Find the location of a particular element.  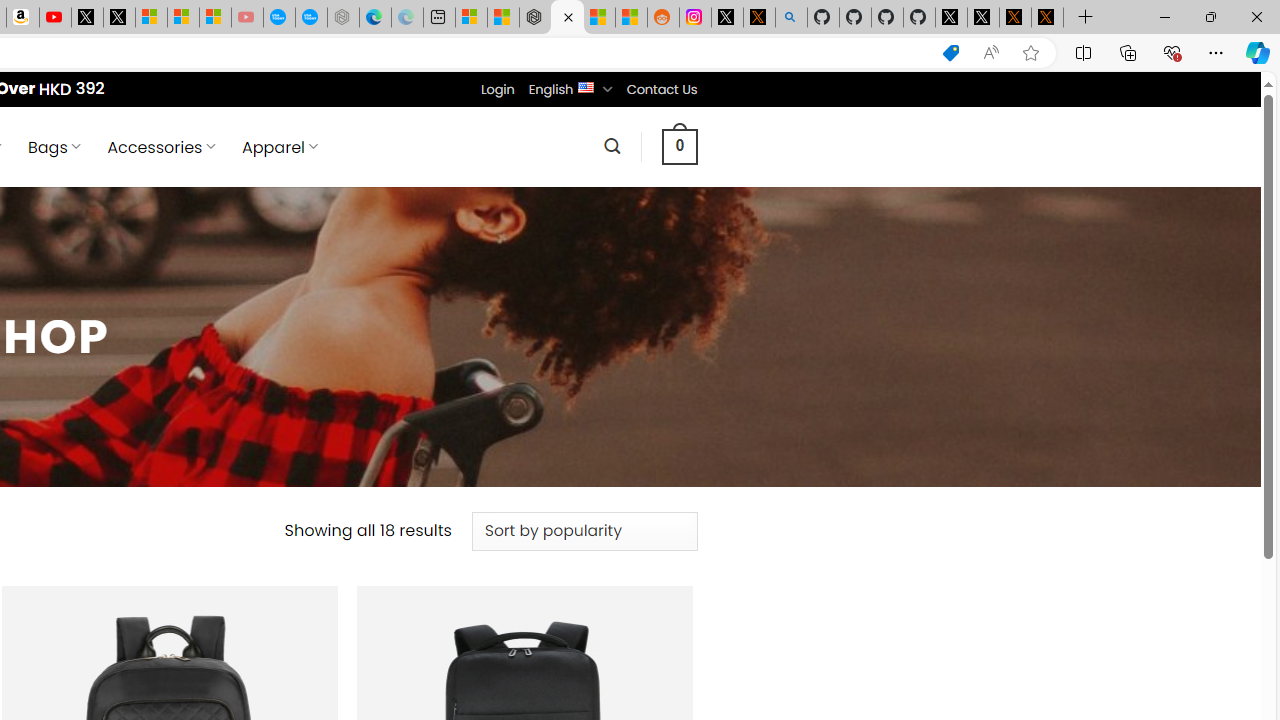

The most popular Google 'how to' searches is located at coordinates (310, 18).